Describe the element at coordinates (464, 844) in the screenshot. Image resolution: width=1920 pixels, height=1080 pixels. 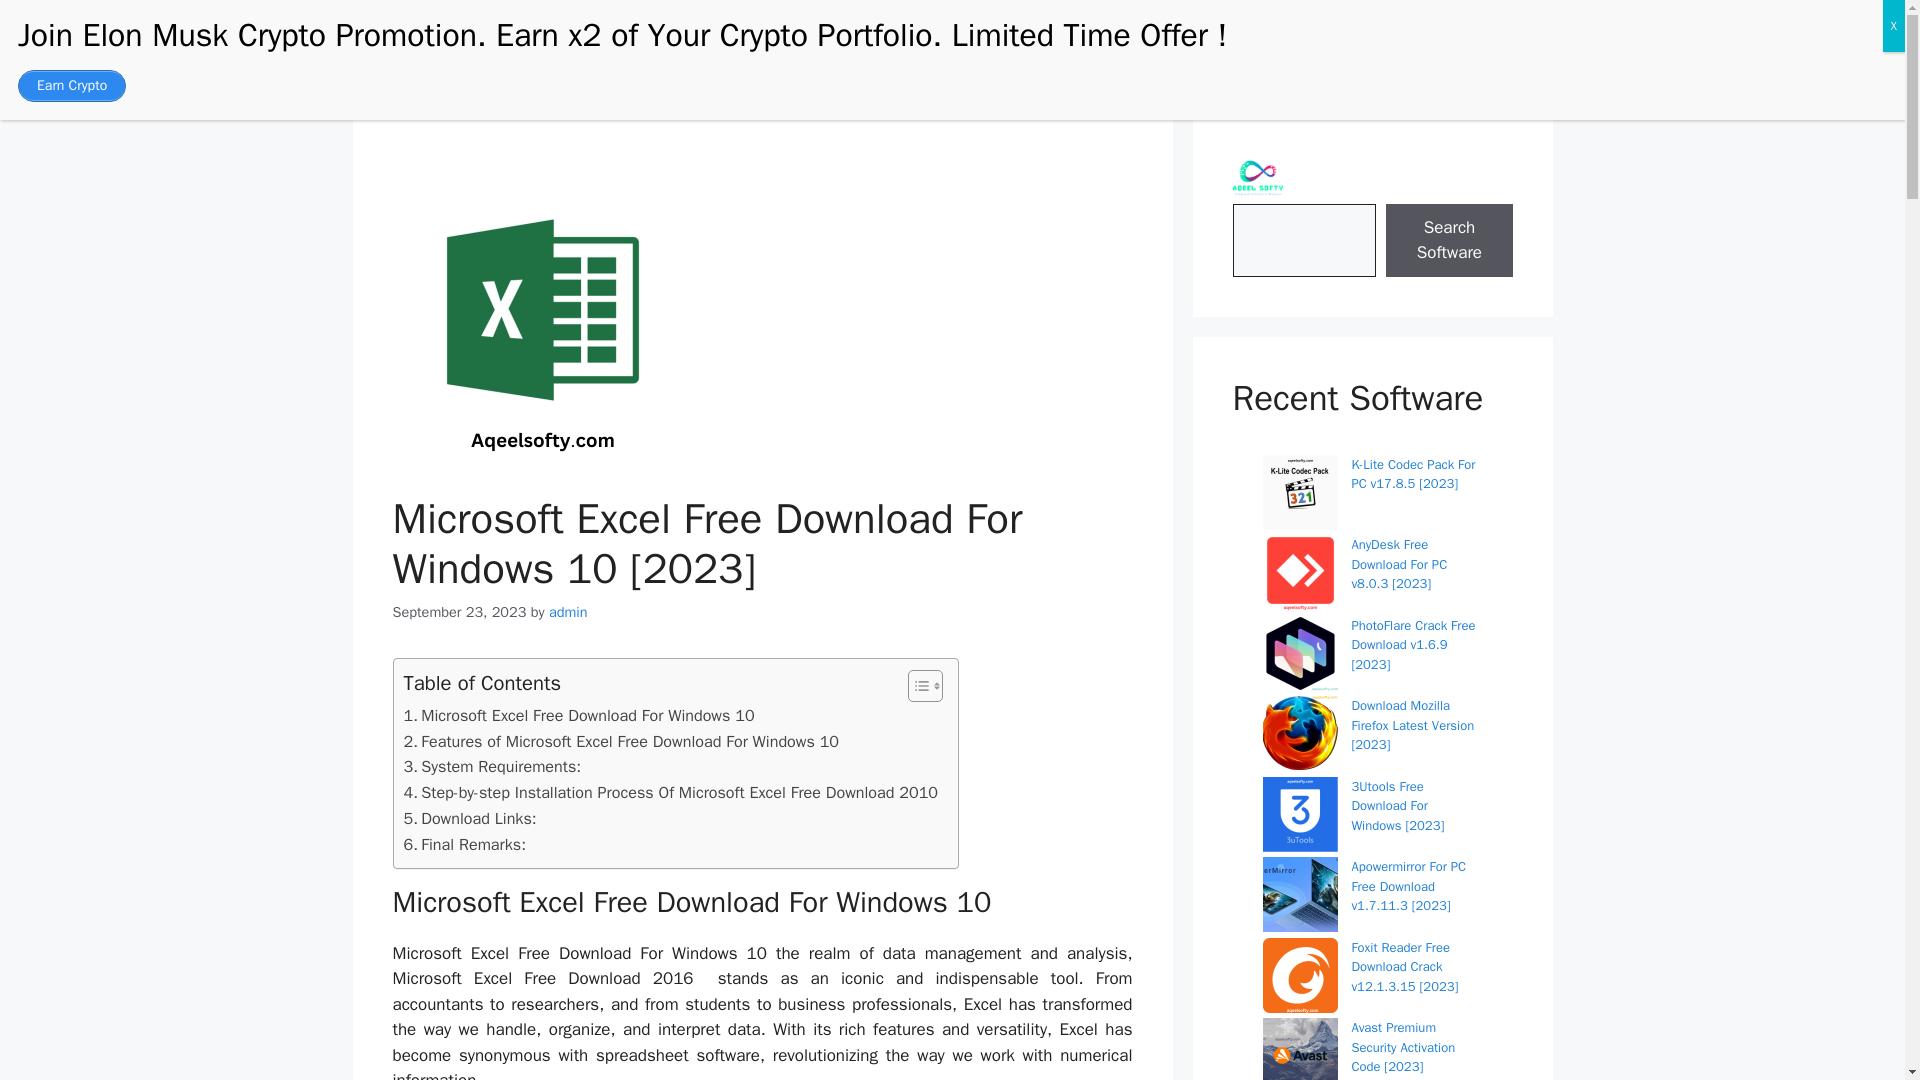
I see `Final Remarks:` at that location.